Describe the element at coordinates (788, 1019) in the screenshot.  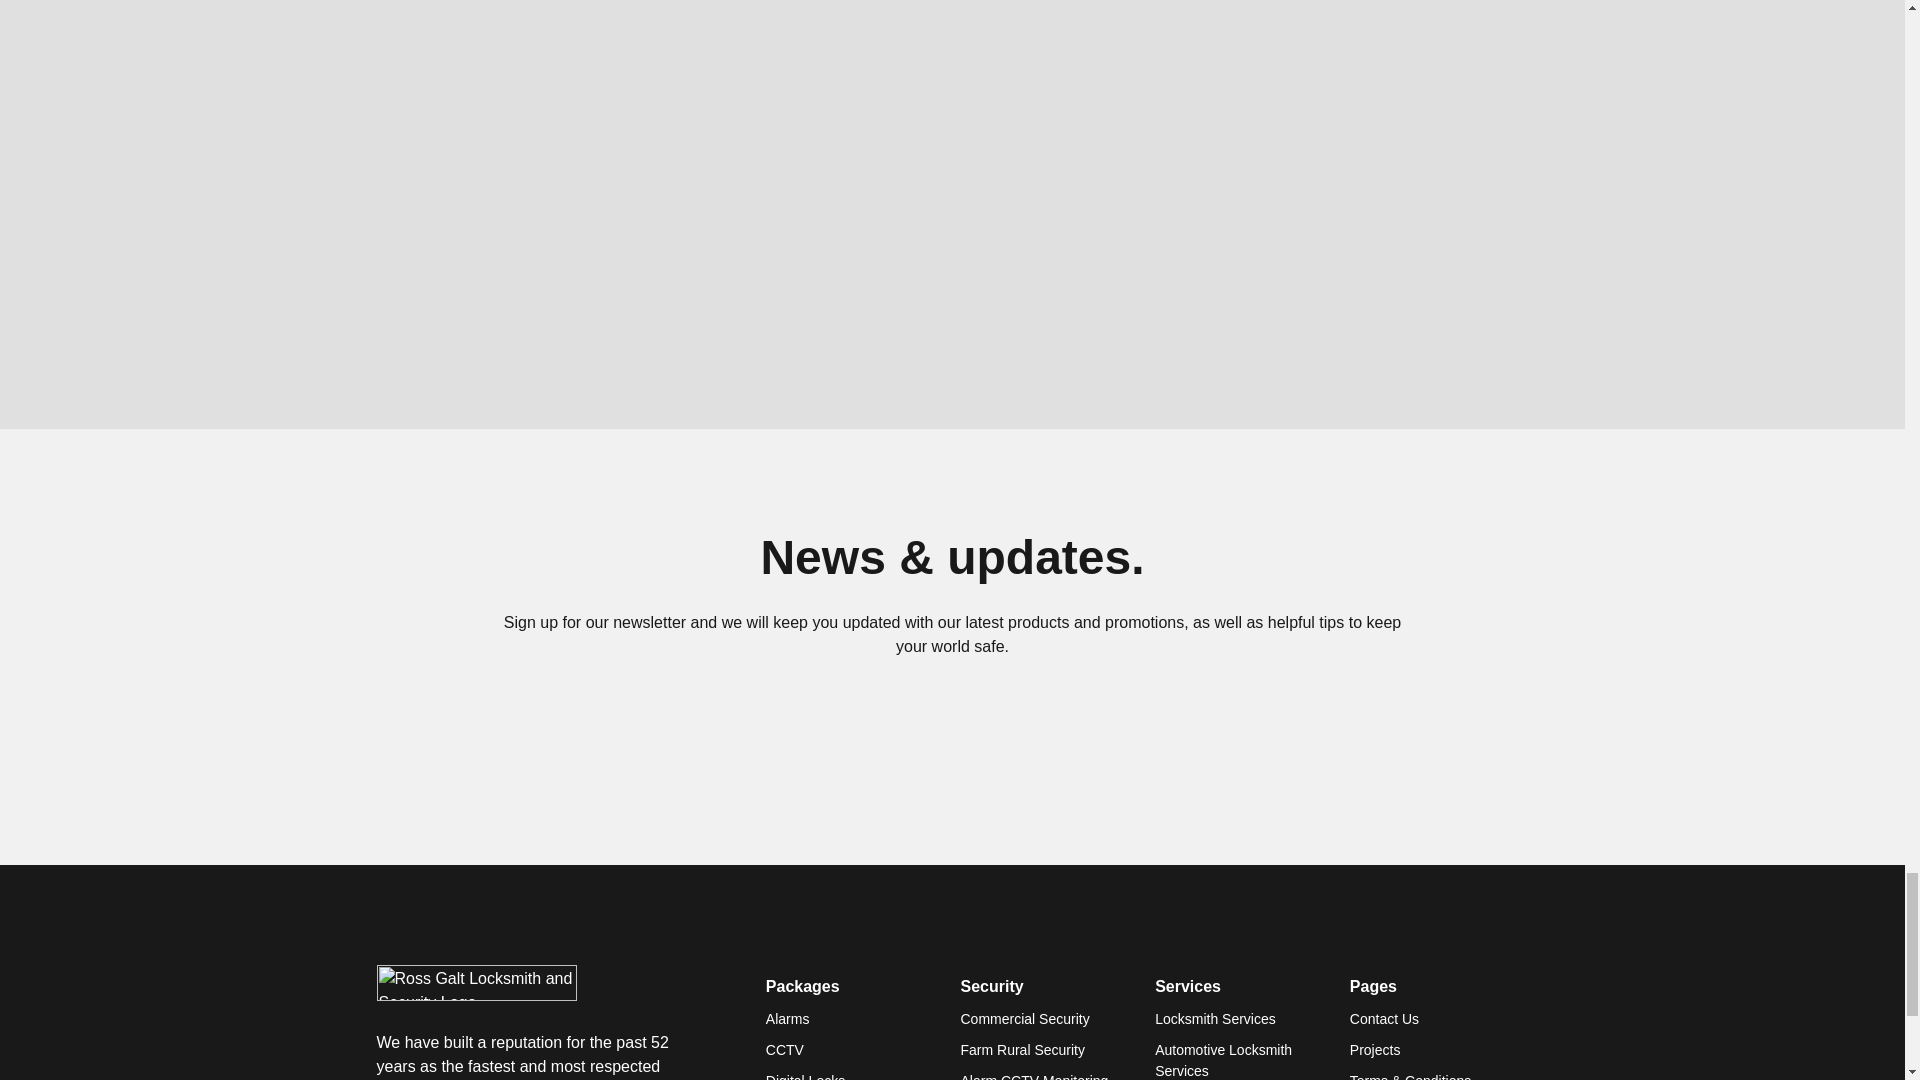
I see `Alarms` at that location.